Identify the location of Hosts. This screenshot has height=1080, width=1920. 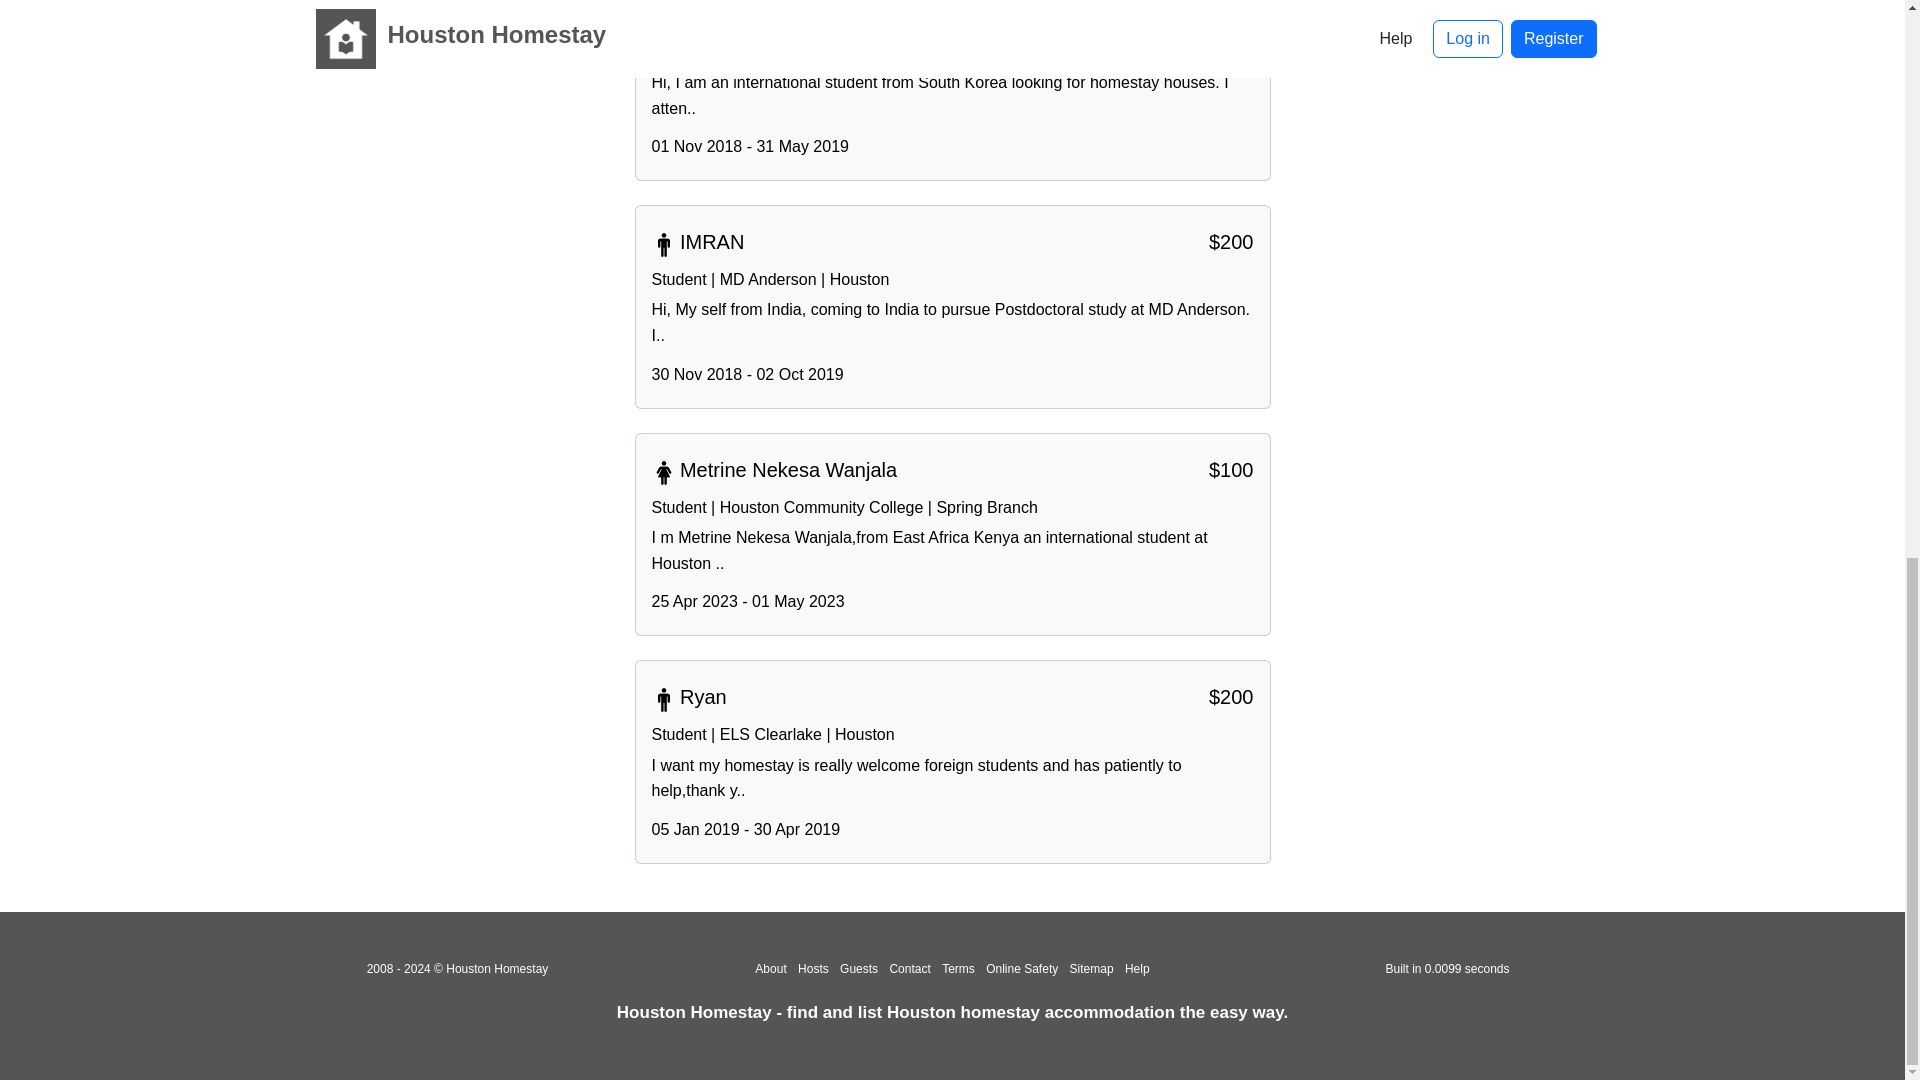
(814, 969).